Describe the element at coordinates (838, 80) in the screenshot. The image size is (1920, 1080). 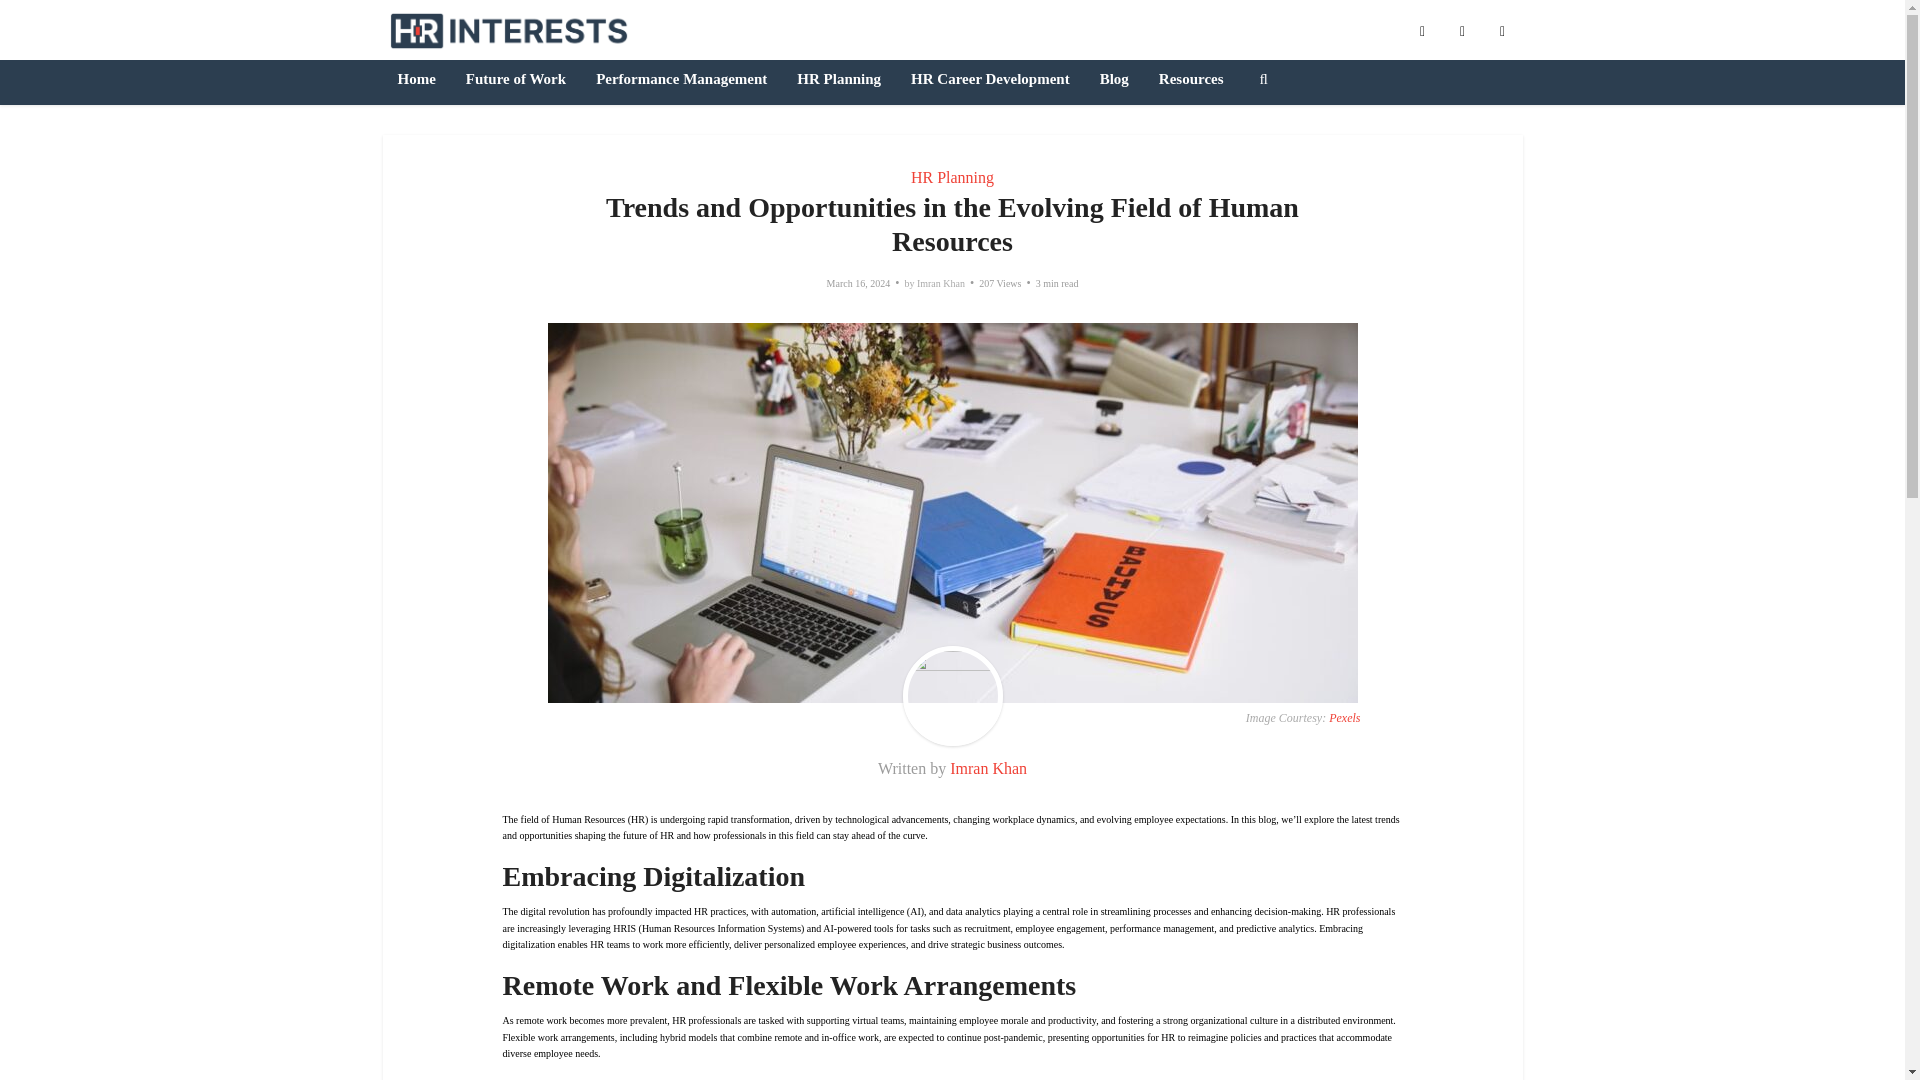
I see `HR Planning` at that location.